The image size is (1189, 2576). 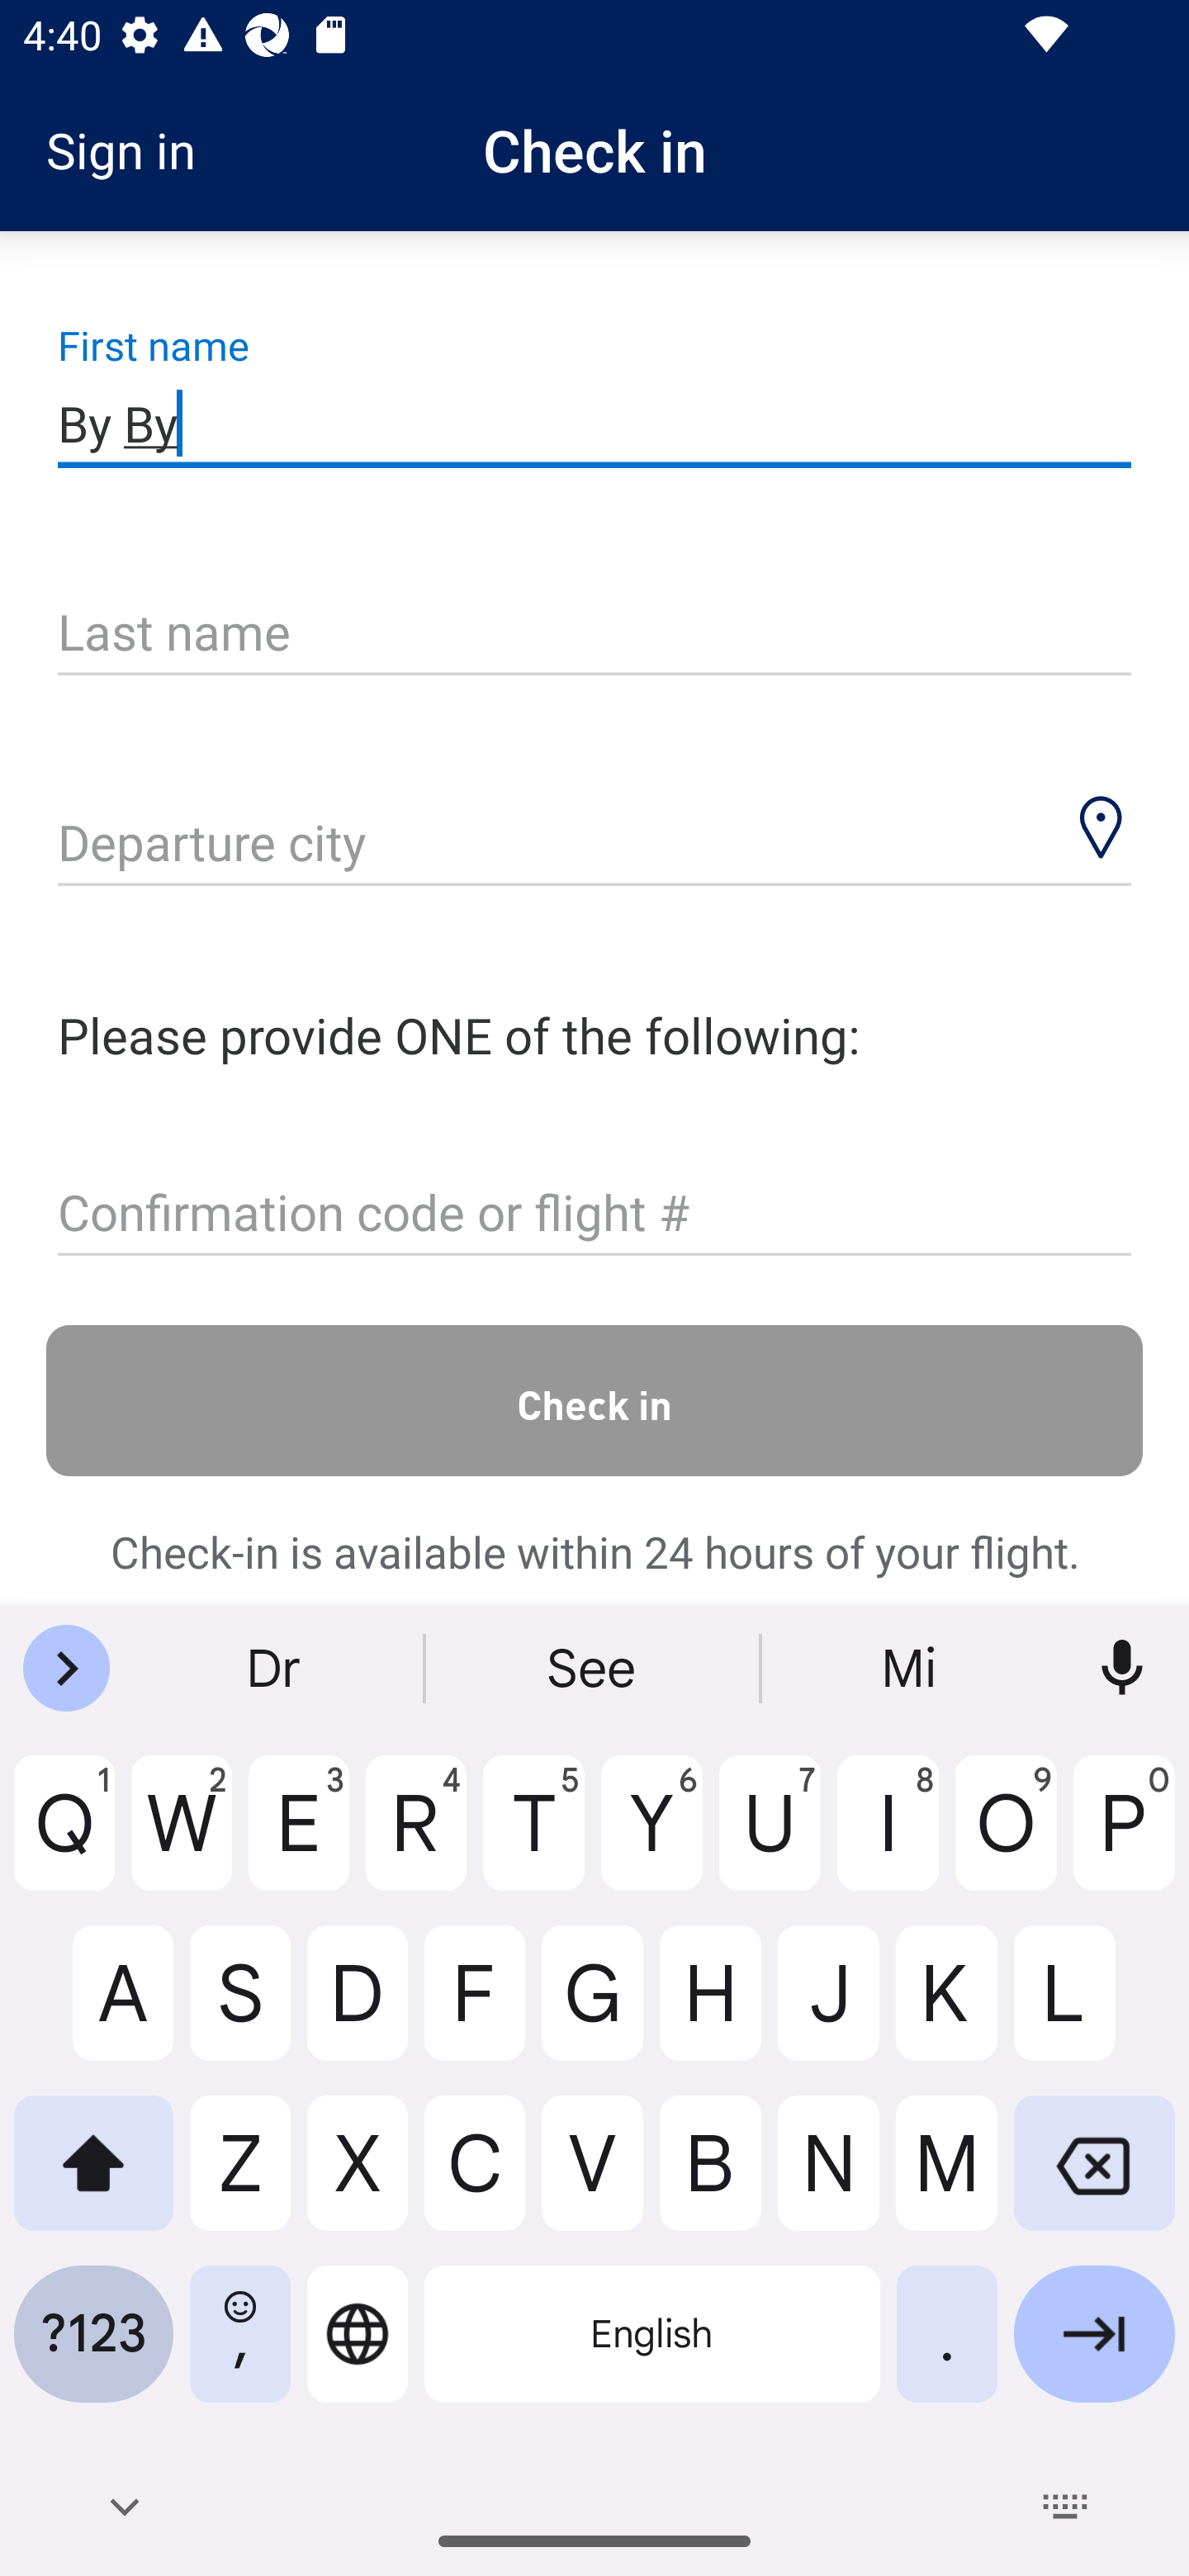 I want to click on Sign in, so click(x=132, y=150).